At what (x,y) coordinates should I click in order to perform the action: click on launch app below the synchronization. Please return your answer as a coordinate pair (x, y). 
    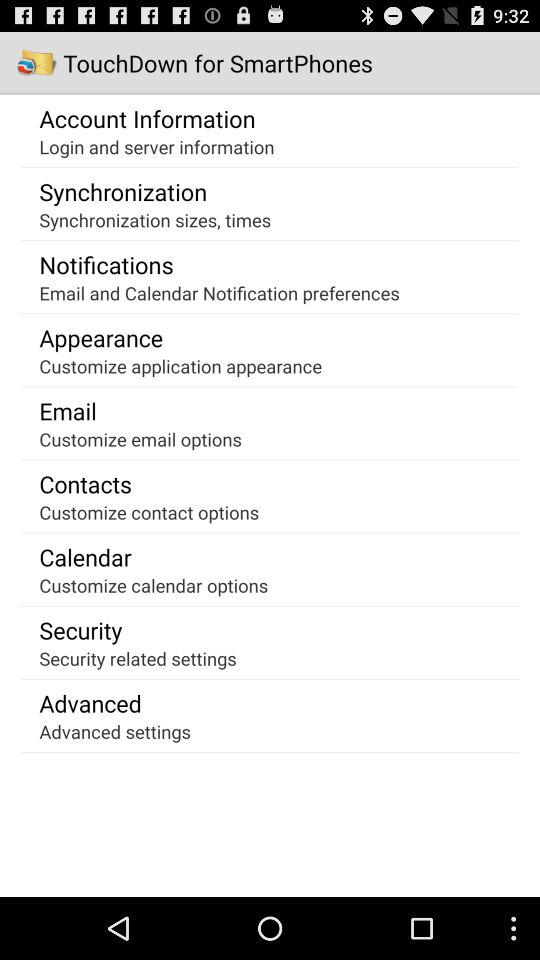
    Looking at the image, I should click on (155, 220).